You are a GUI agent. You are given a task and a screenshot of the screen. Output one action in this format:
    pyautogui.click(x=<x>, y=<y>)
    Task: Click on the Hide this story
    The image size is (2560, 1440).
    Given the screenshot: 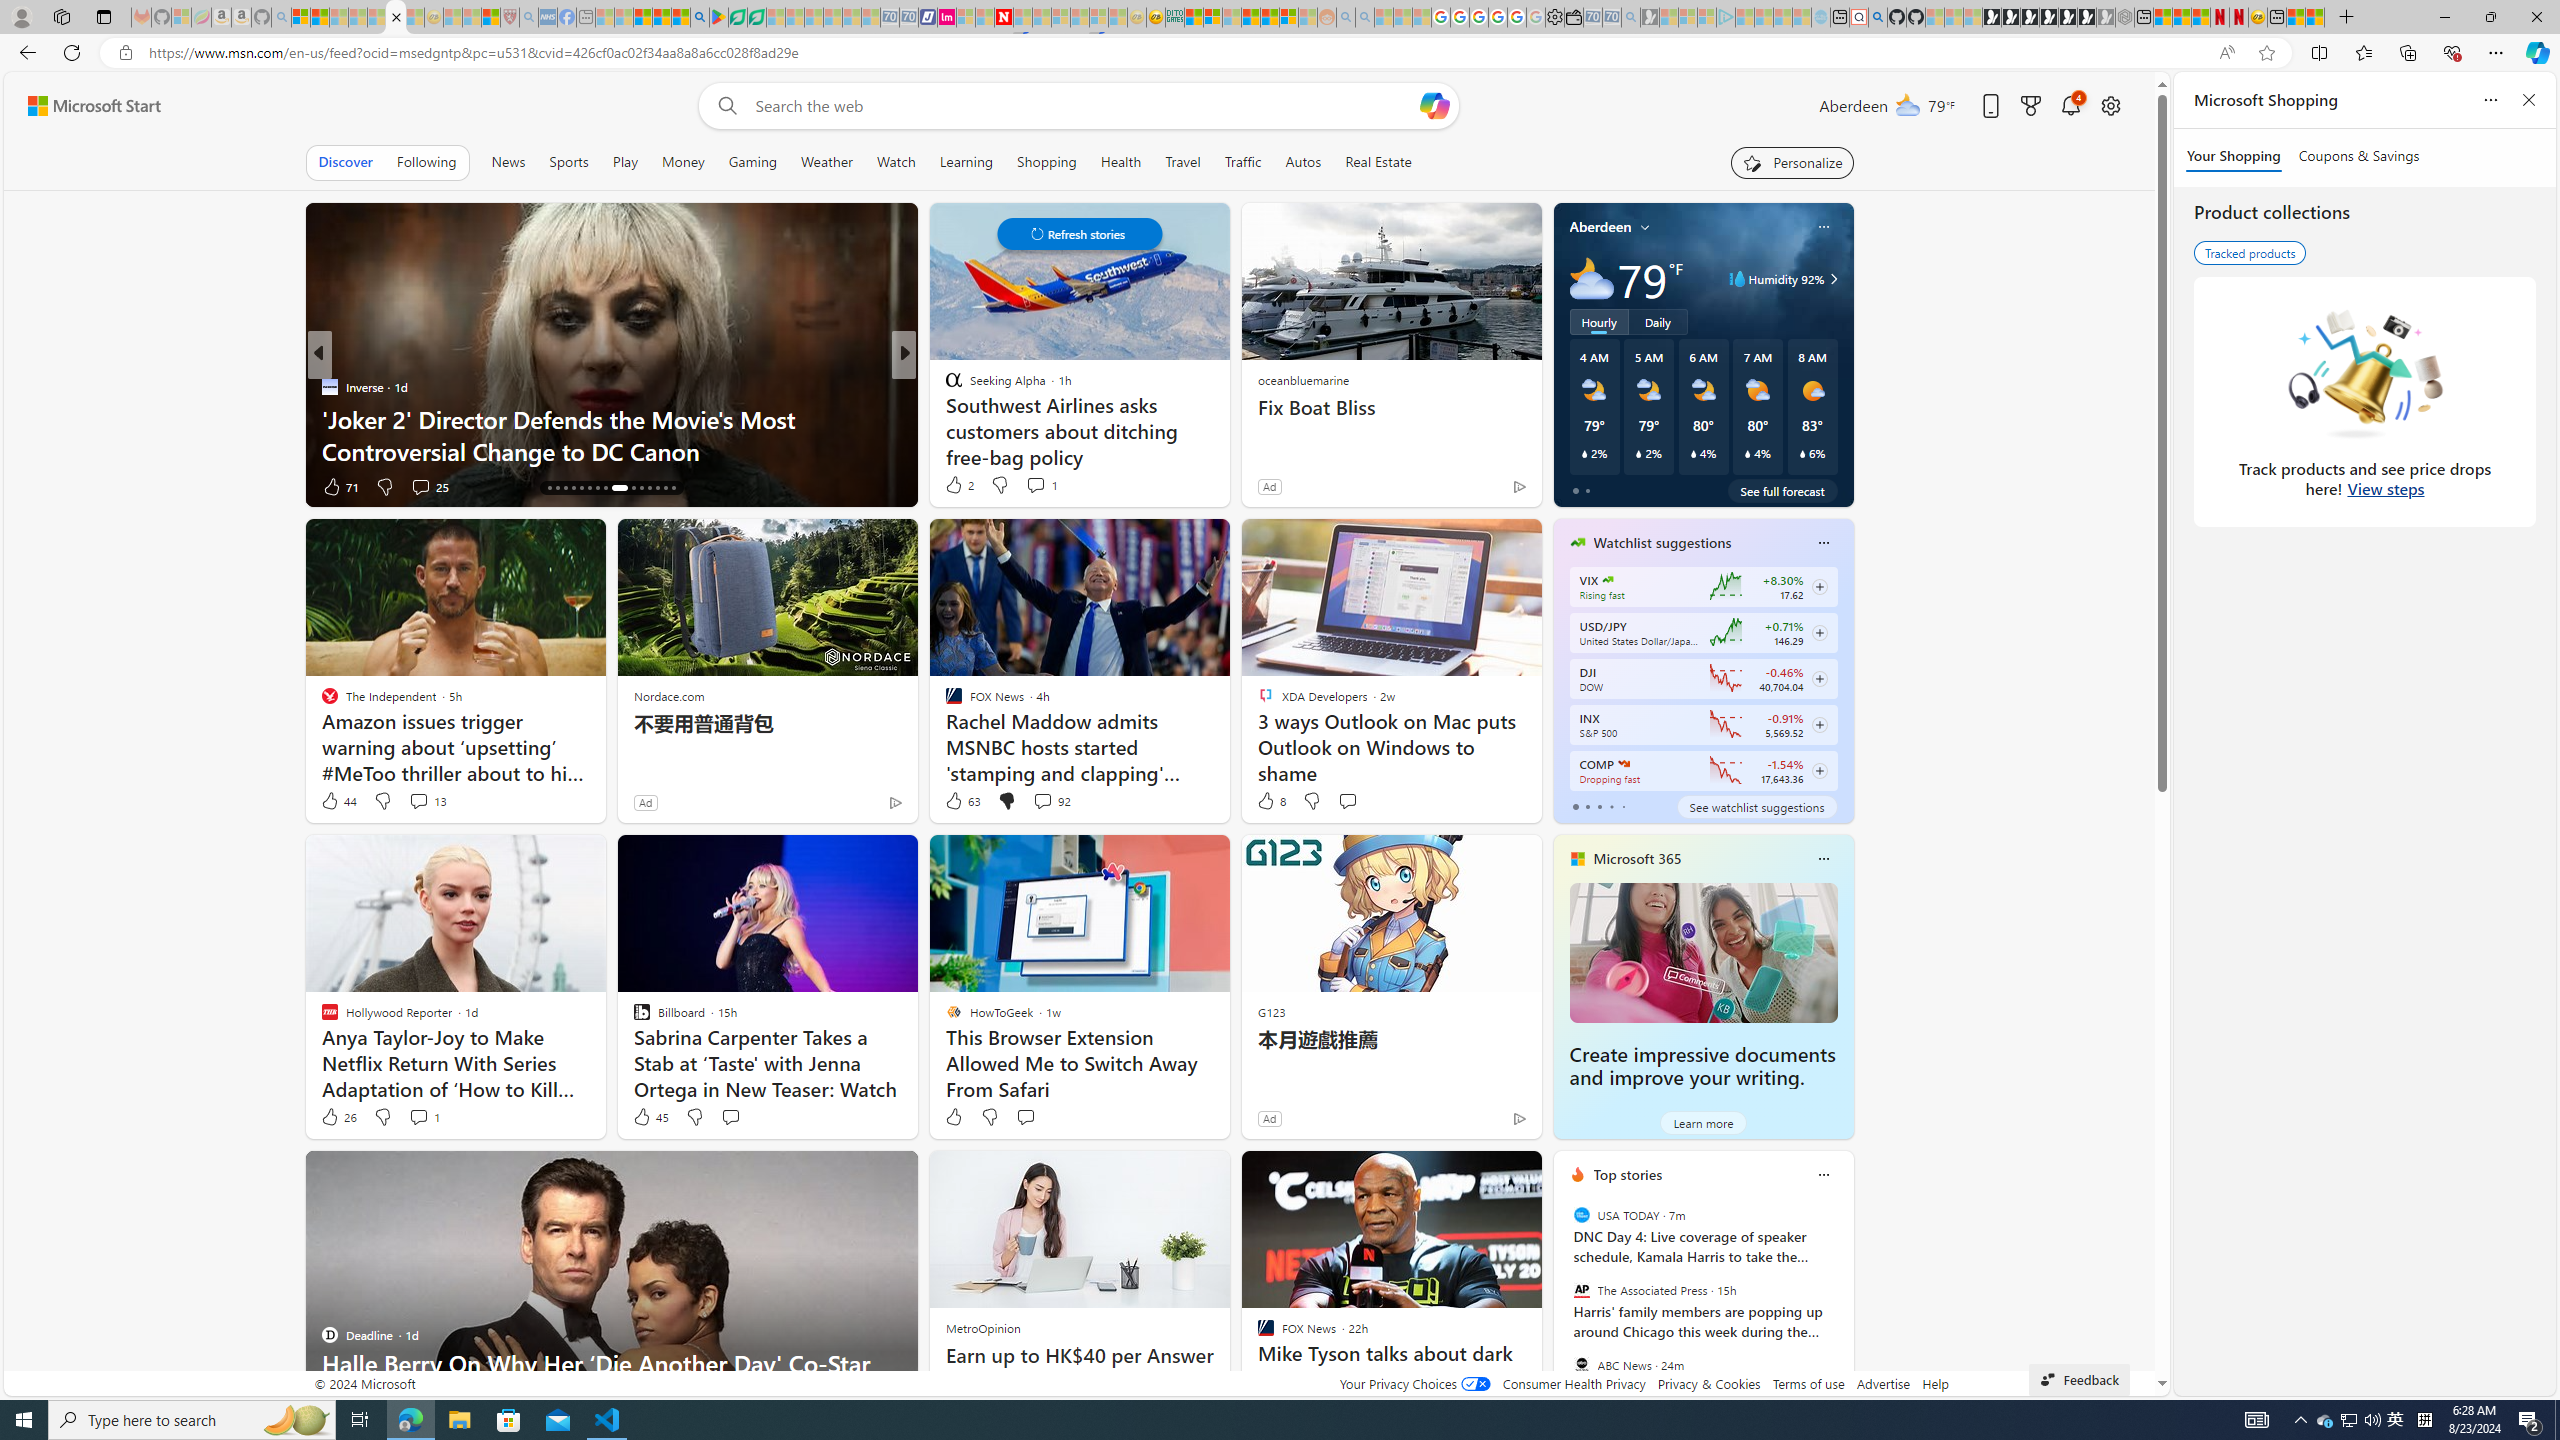 What is the action you would take?
    pyautogui.click(x=1480, y=1174)
    